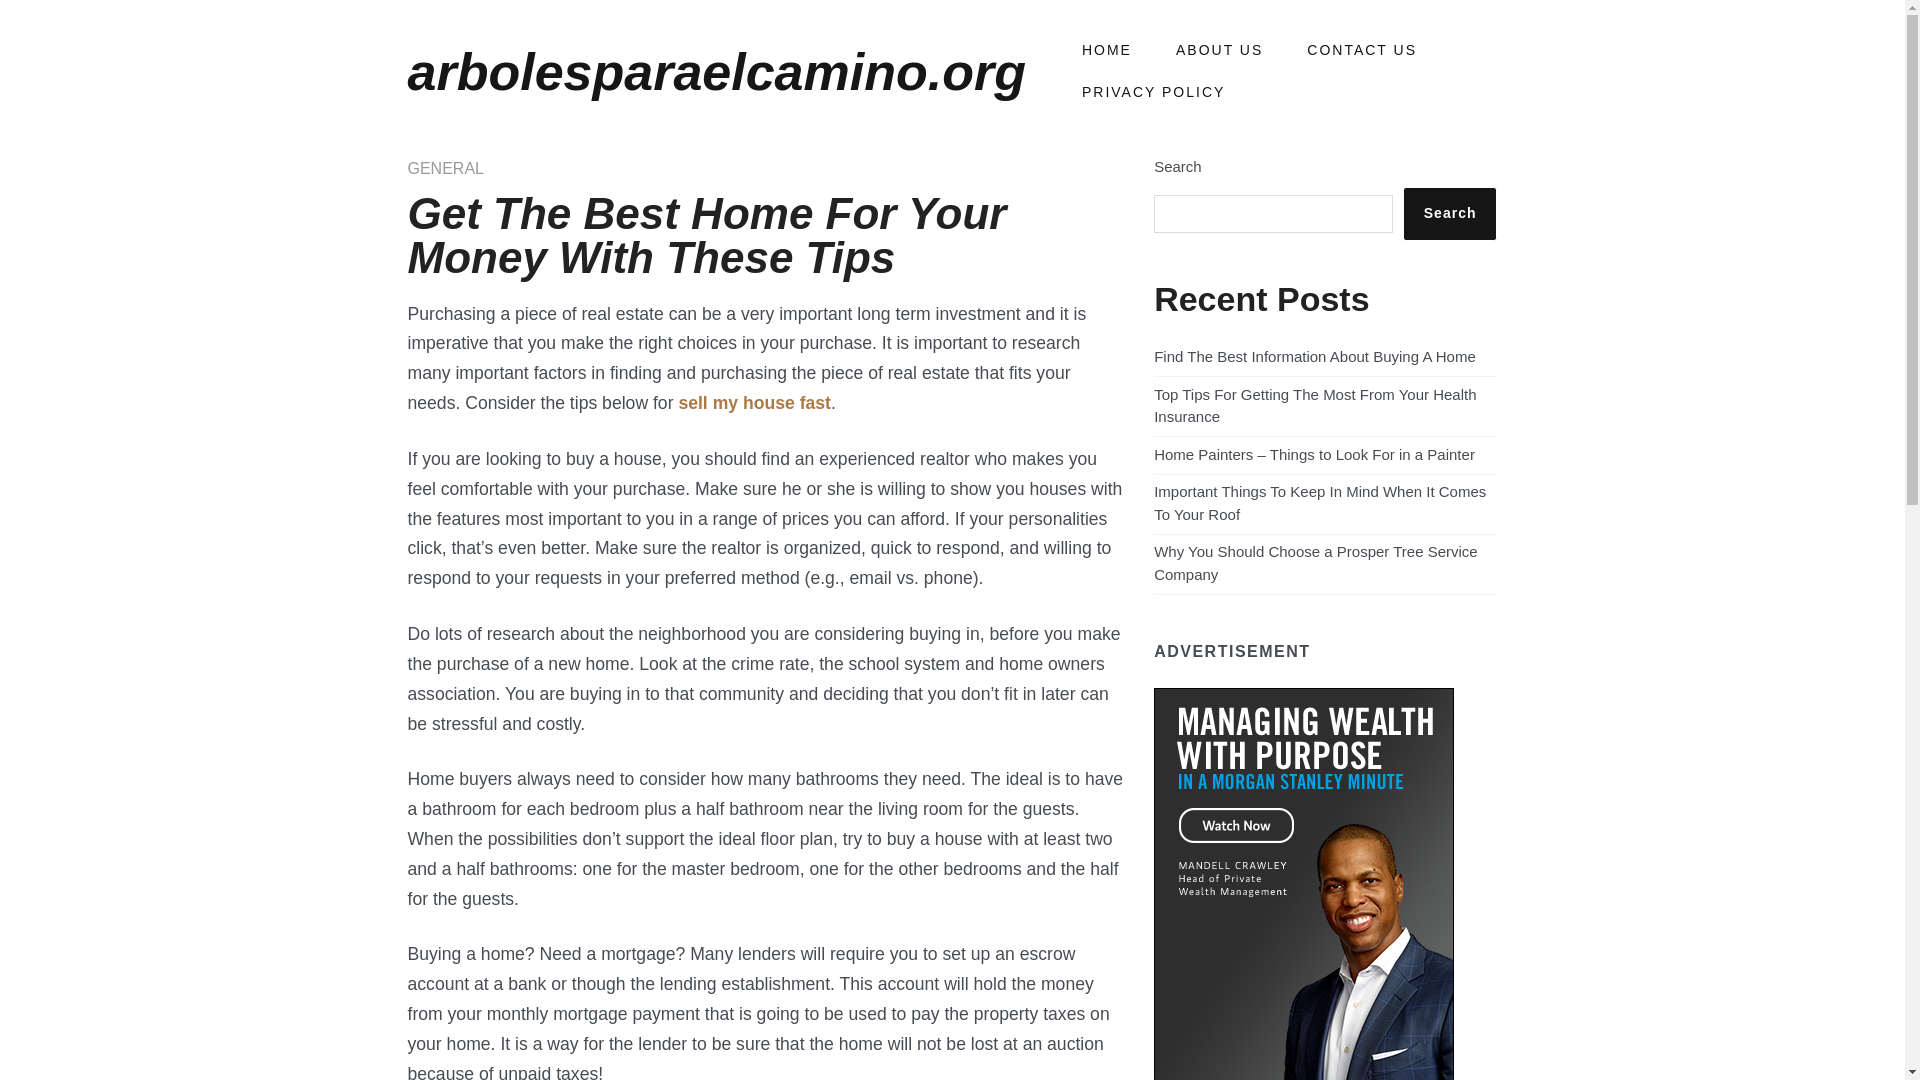  What do you see at coordinates (1106, 51) in the screenshot?
I see `HOME` at bounding box center [1106, 51].